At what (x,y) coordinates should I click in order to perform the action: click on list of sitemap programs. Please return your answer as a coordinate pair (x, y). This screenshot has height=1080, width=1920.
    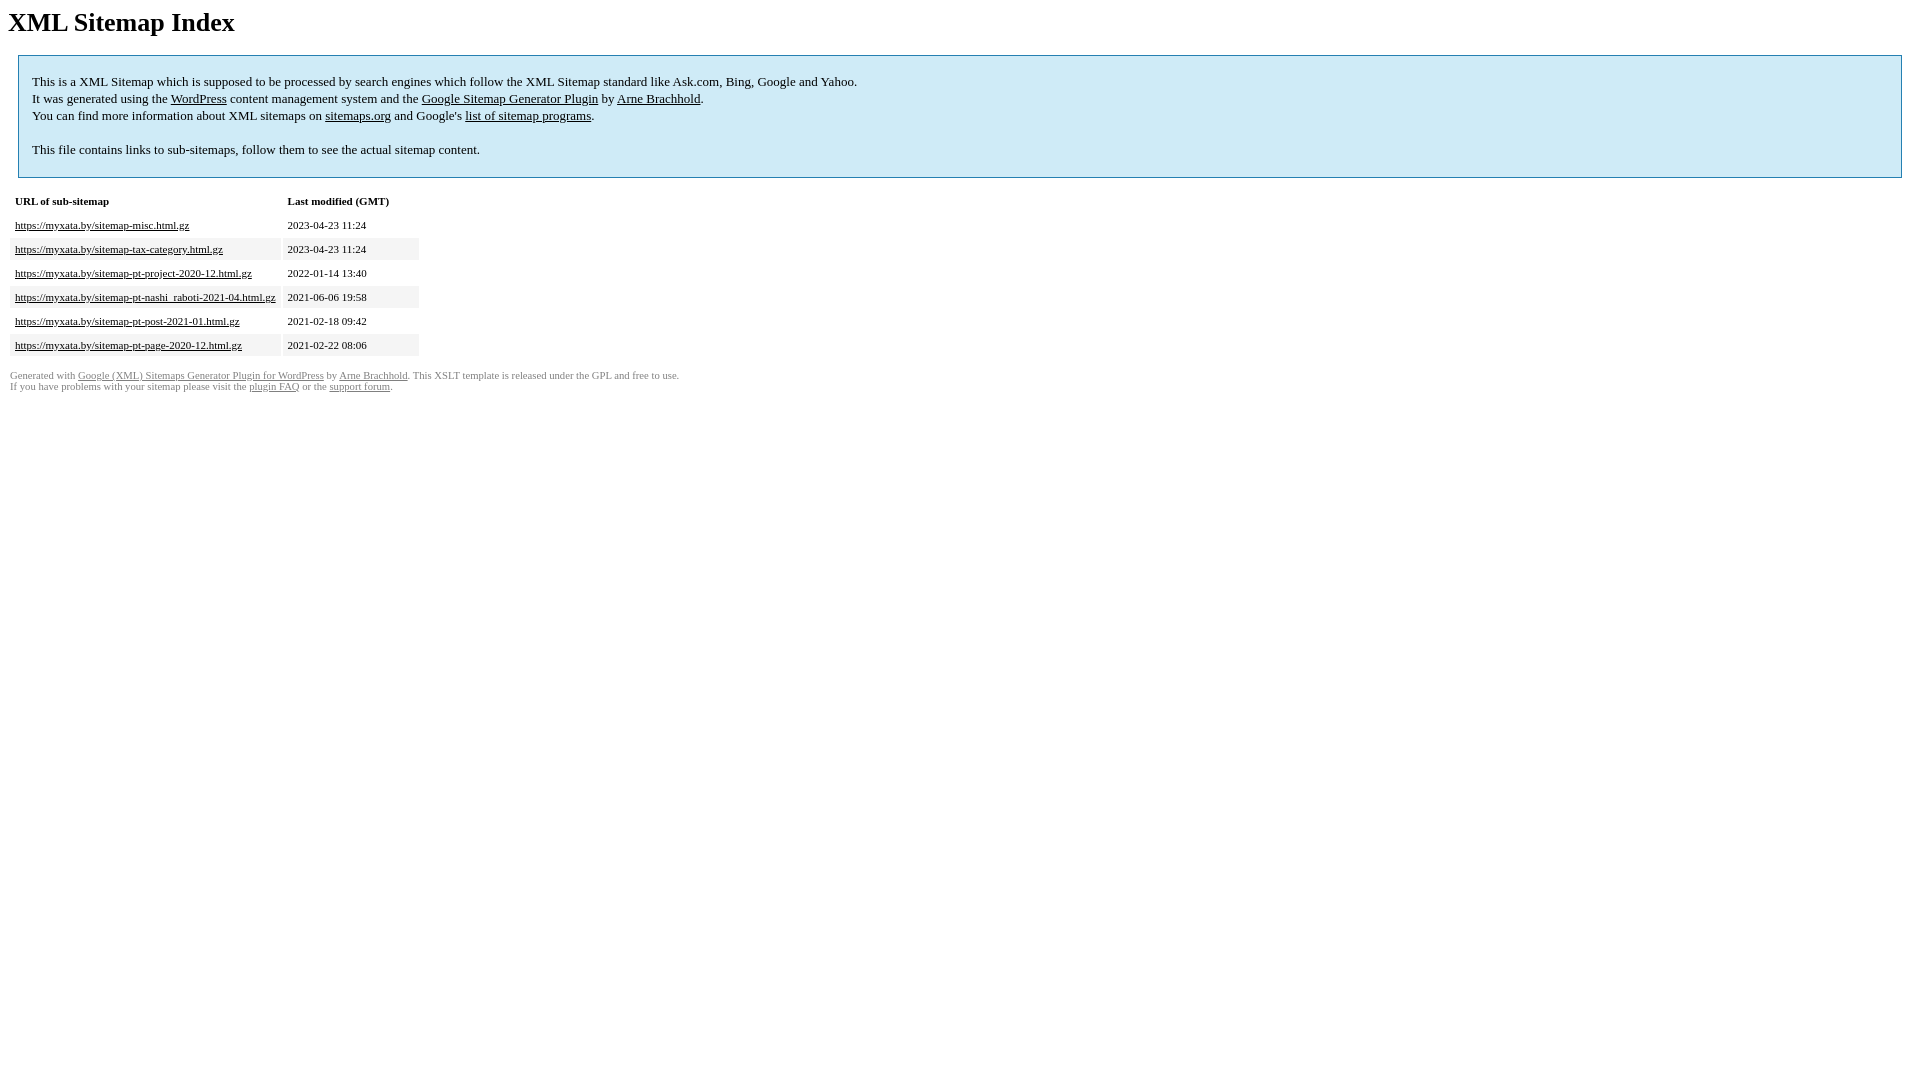
    Looking at the image, I should click on (528, 116).